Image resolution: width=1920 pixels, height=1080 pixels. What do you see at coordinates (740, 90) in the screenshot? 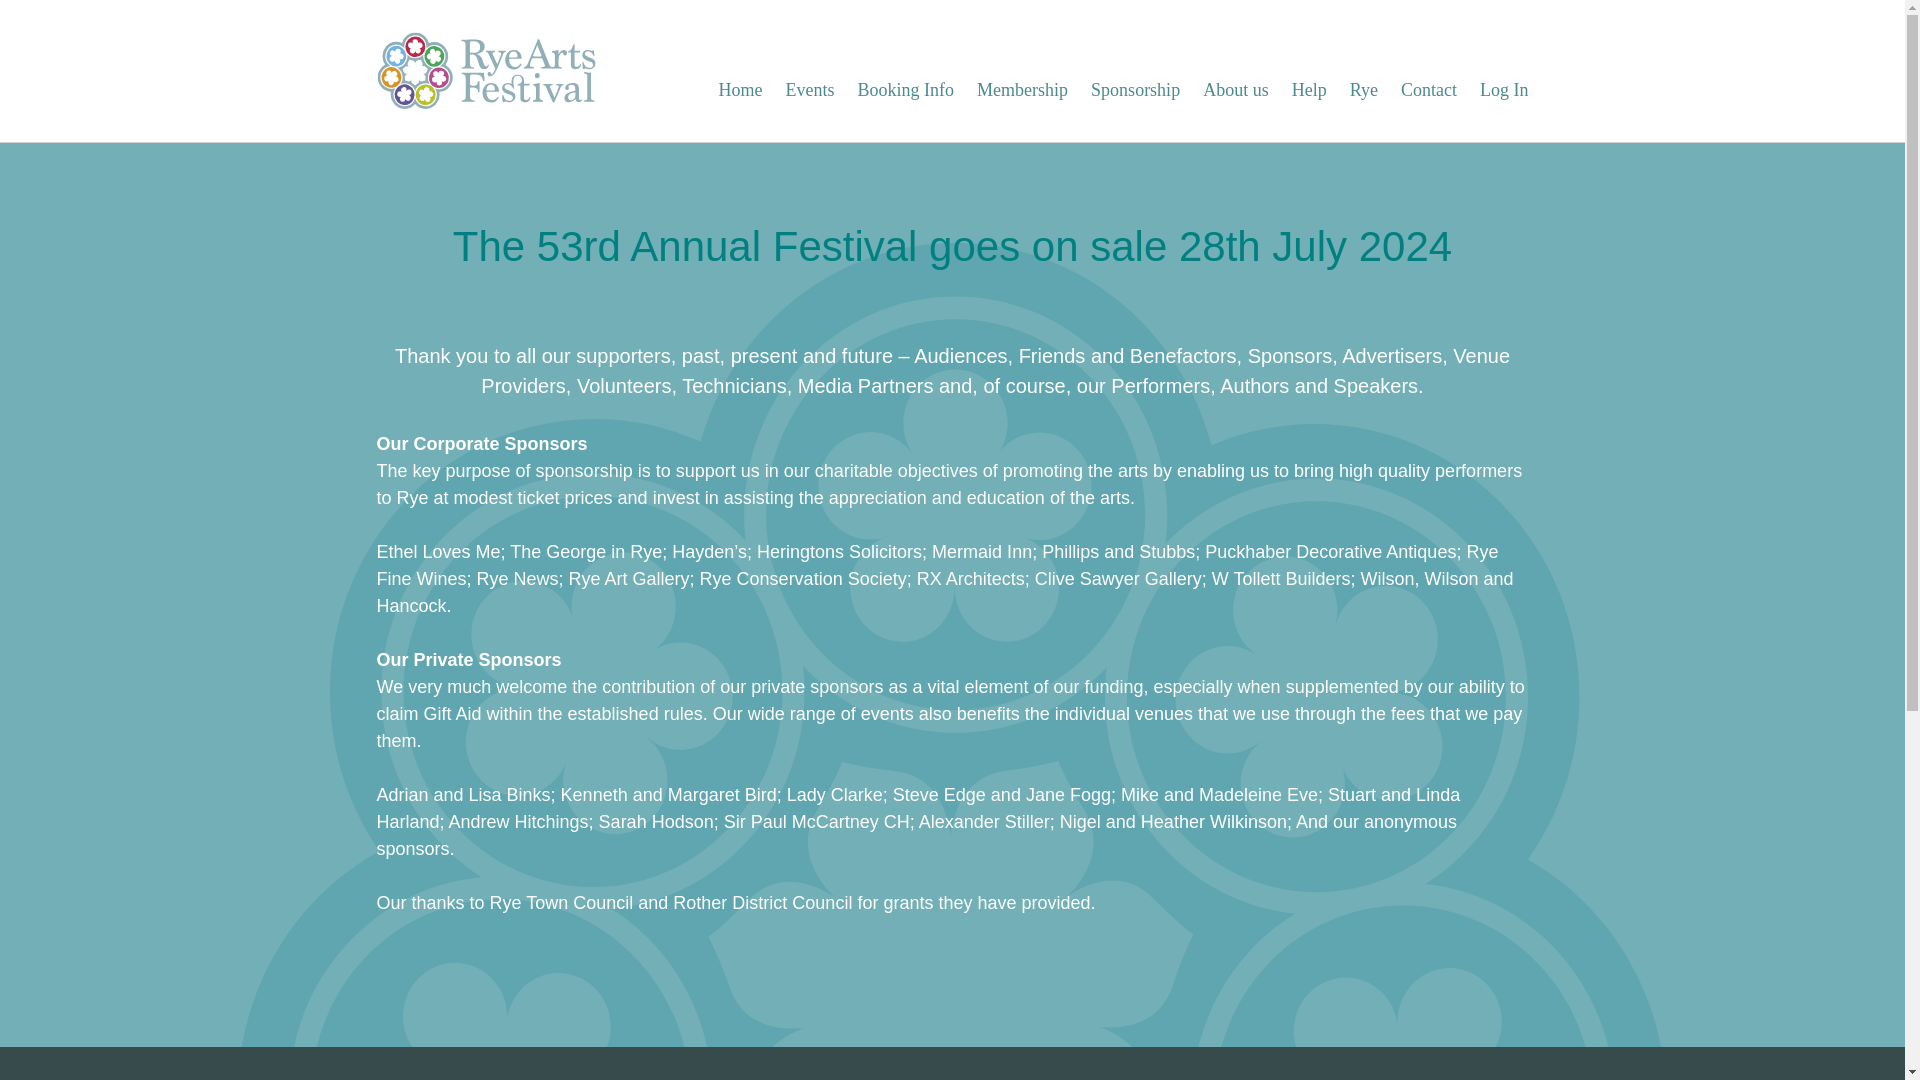
I see `Home` at bounding box center [740, 90].